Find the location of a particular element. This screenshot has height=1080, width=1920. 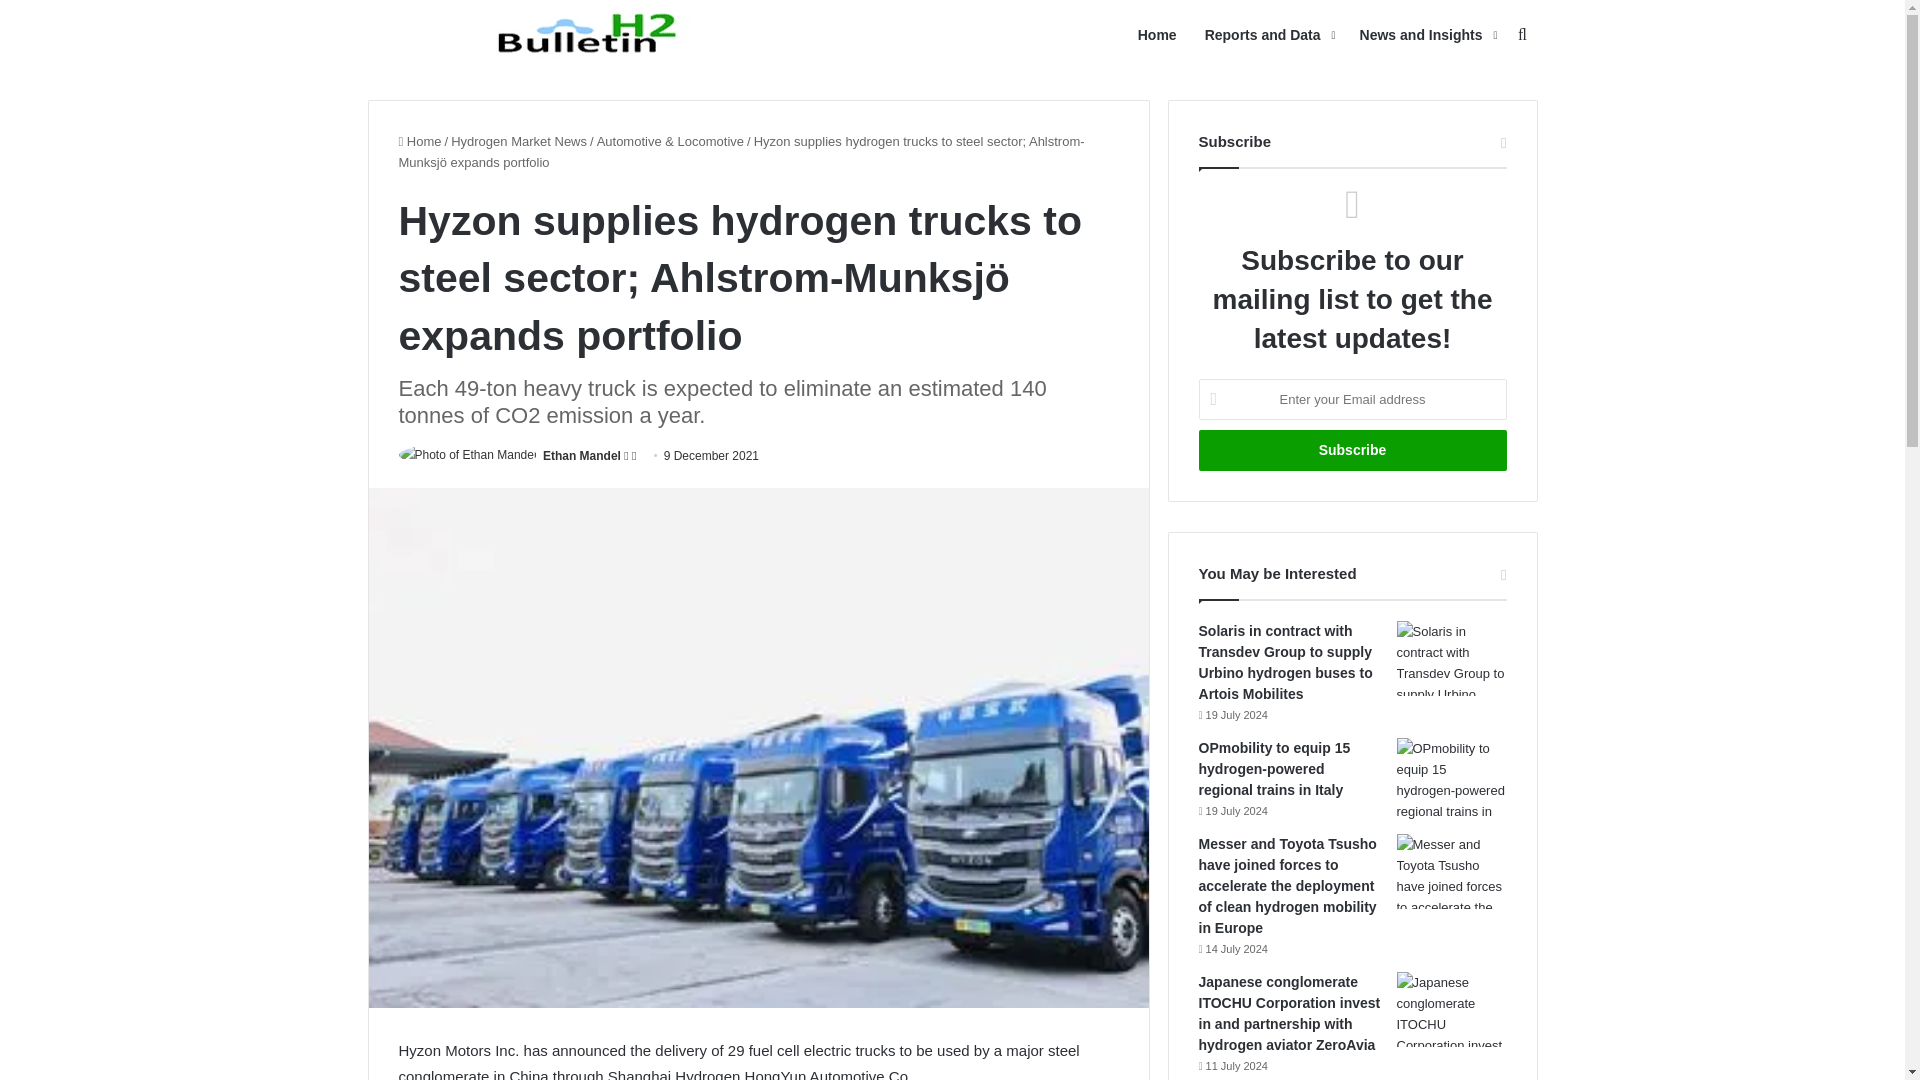

Hydrogen Market News is located at coordinates (519, 141).